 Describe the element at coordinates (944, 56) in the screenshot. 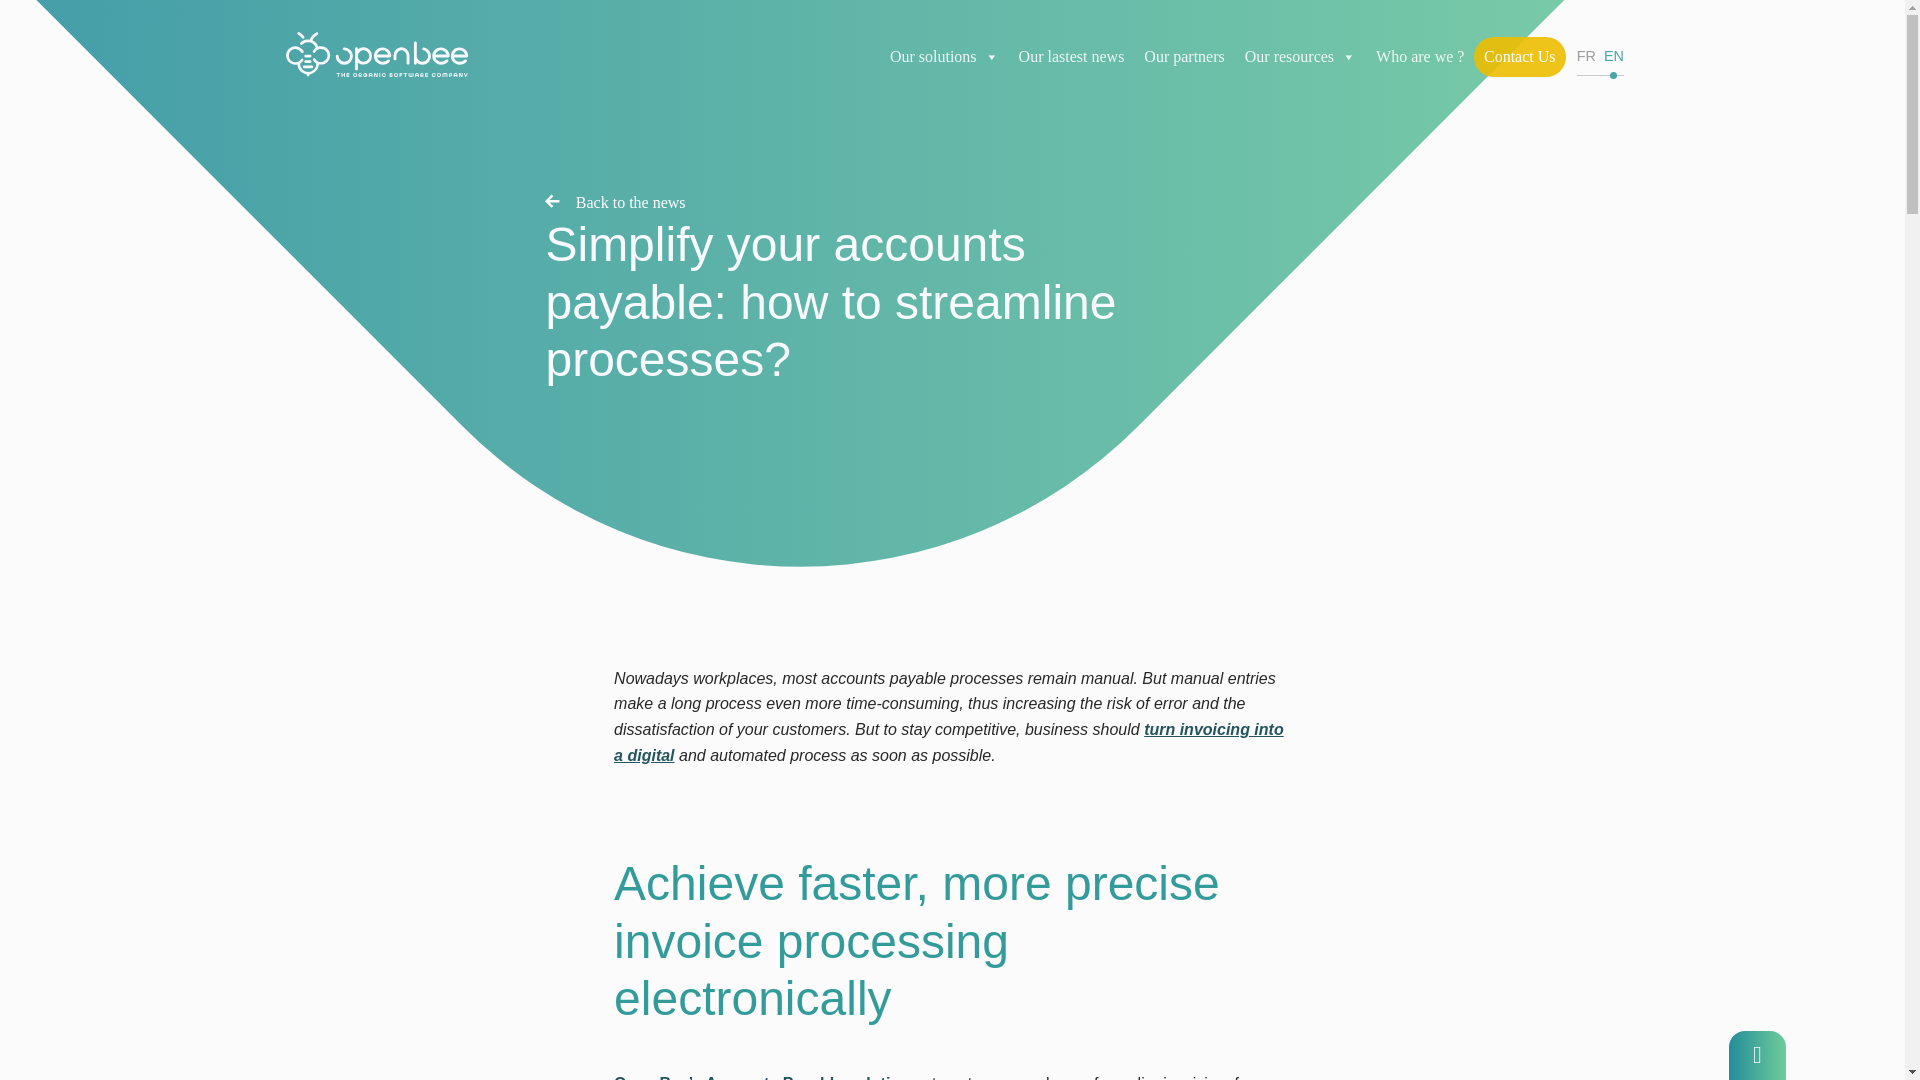

I see `Our solutions` at that location.